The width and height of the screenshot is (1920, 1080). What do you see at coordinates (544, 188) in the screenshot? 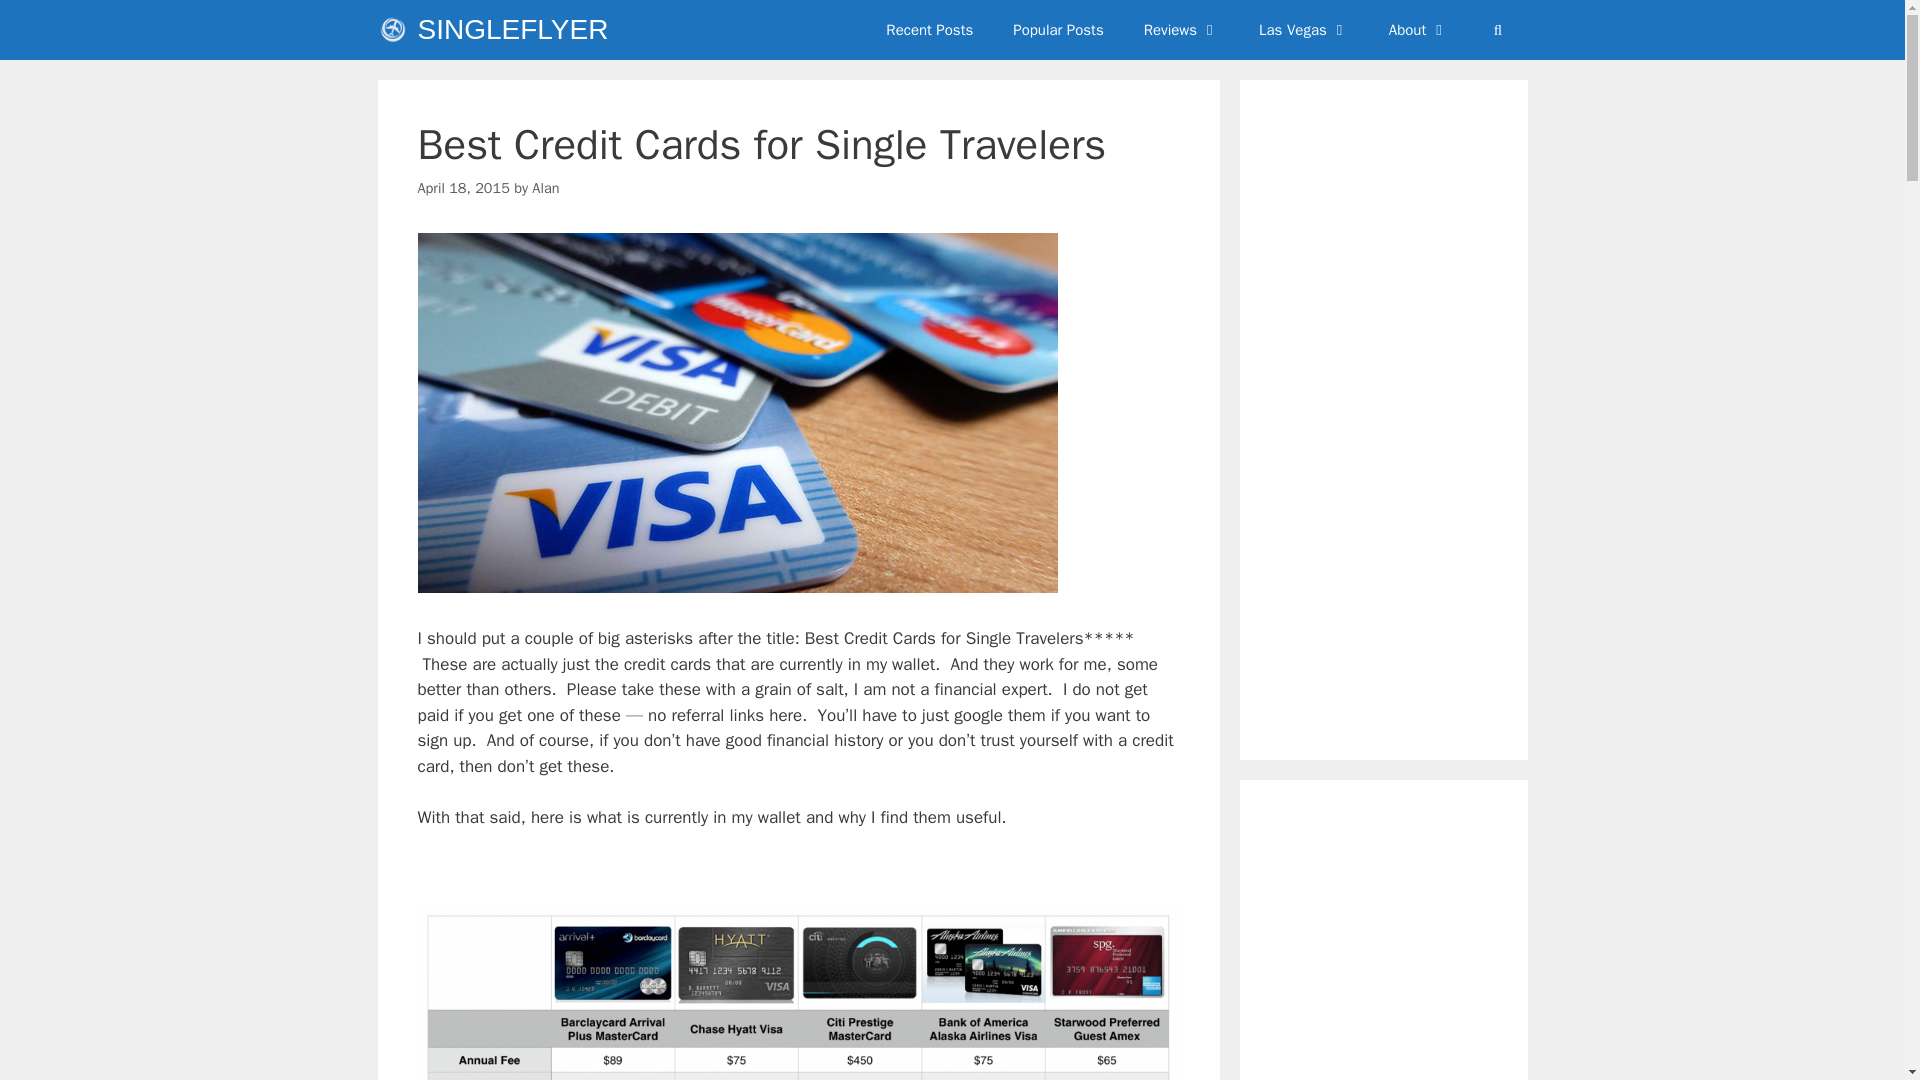
I see `View all posts by Alan` at bounding box center [544, 188].